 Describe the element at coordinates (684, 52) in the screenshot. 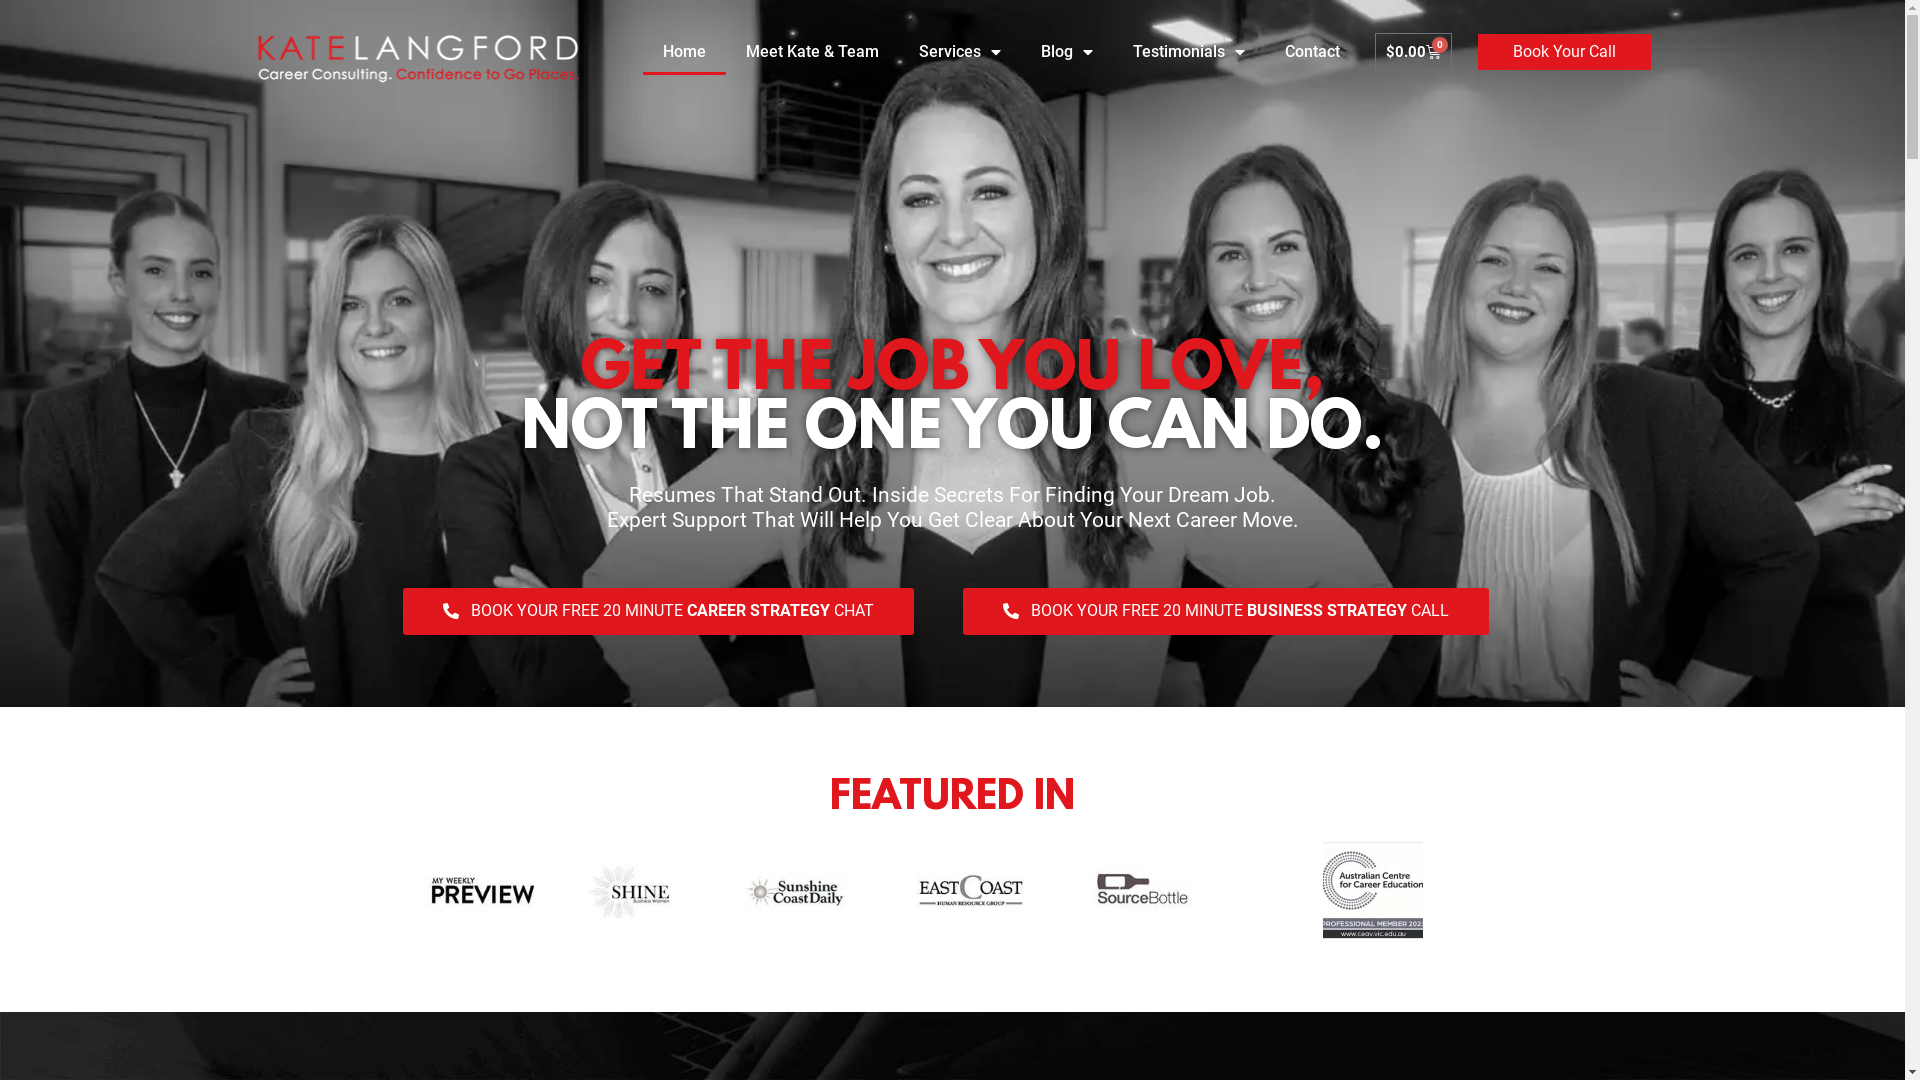

I see `Home` at that location.